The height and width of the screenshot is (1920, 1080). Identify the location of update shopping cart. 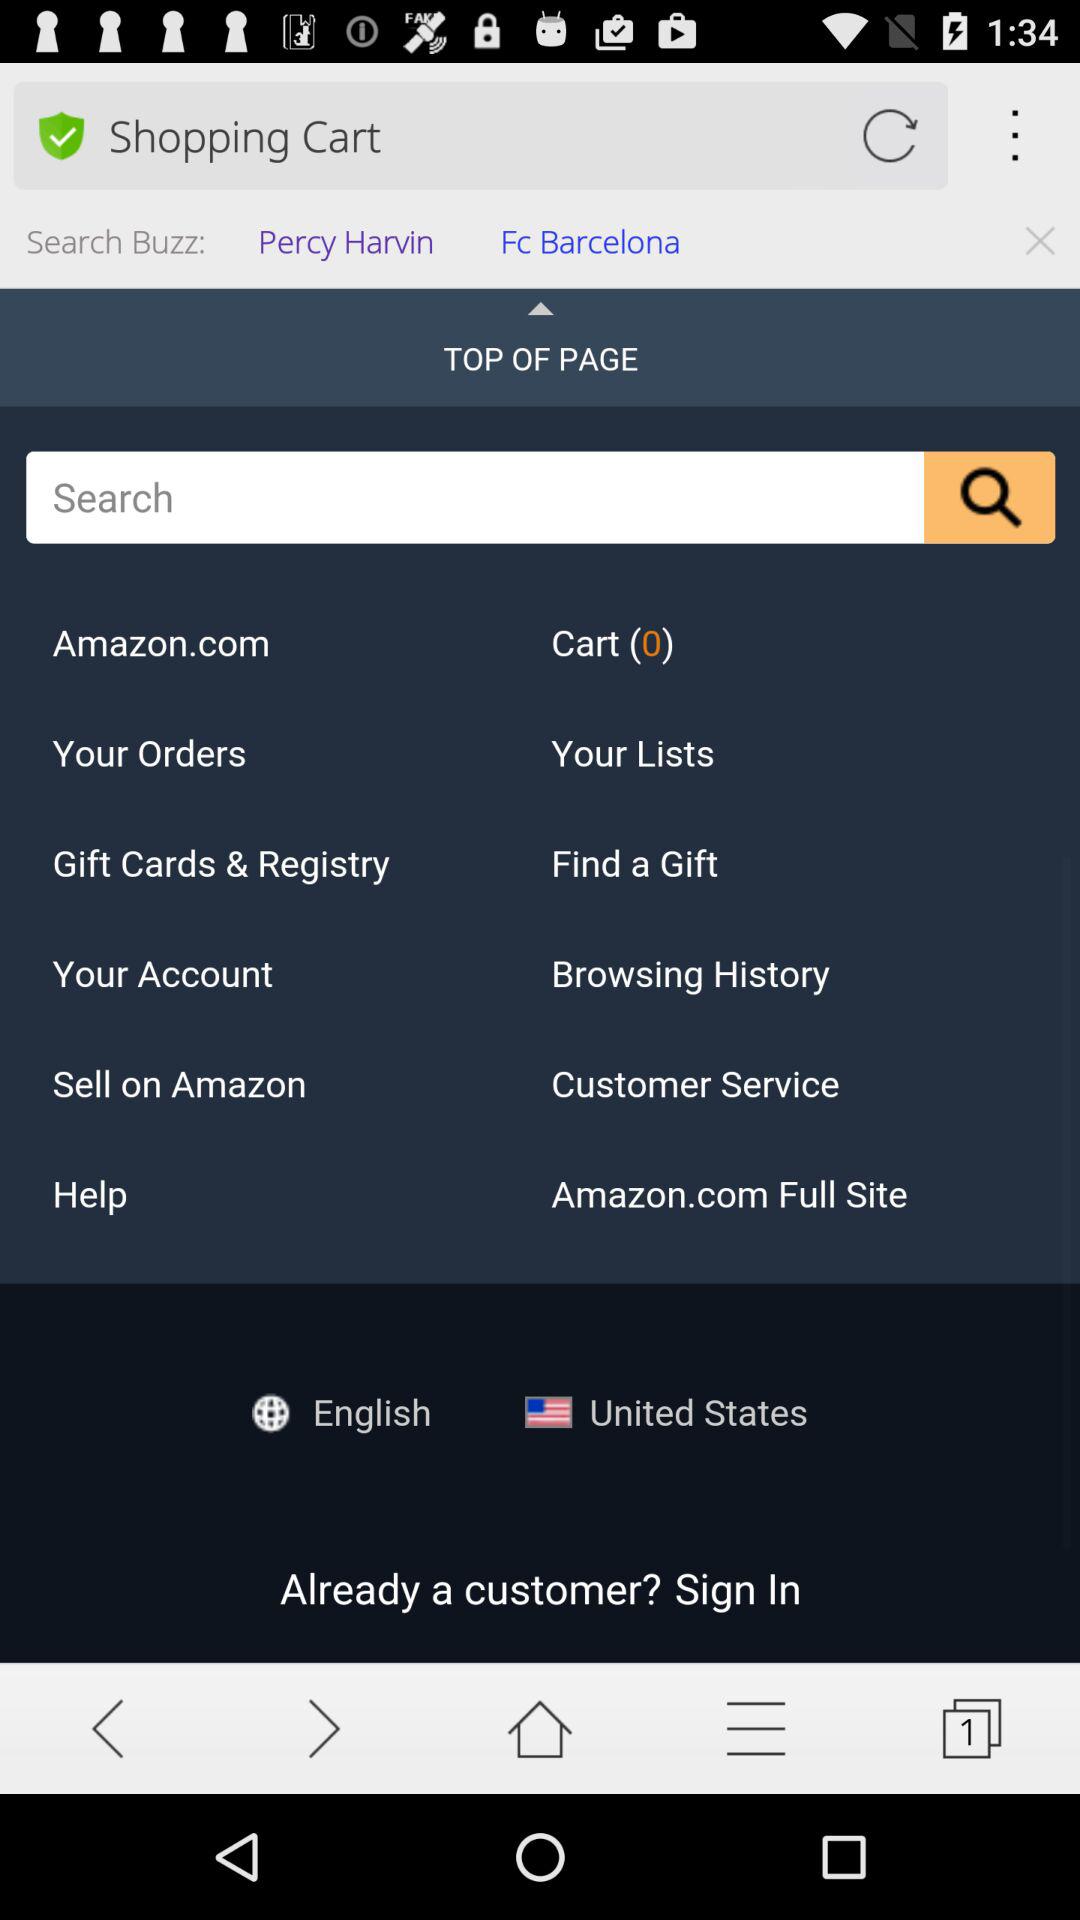
(890, 136).